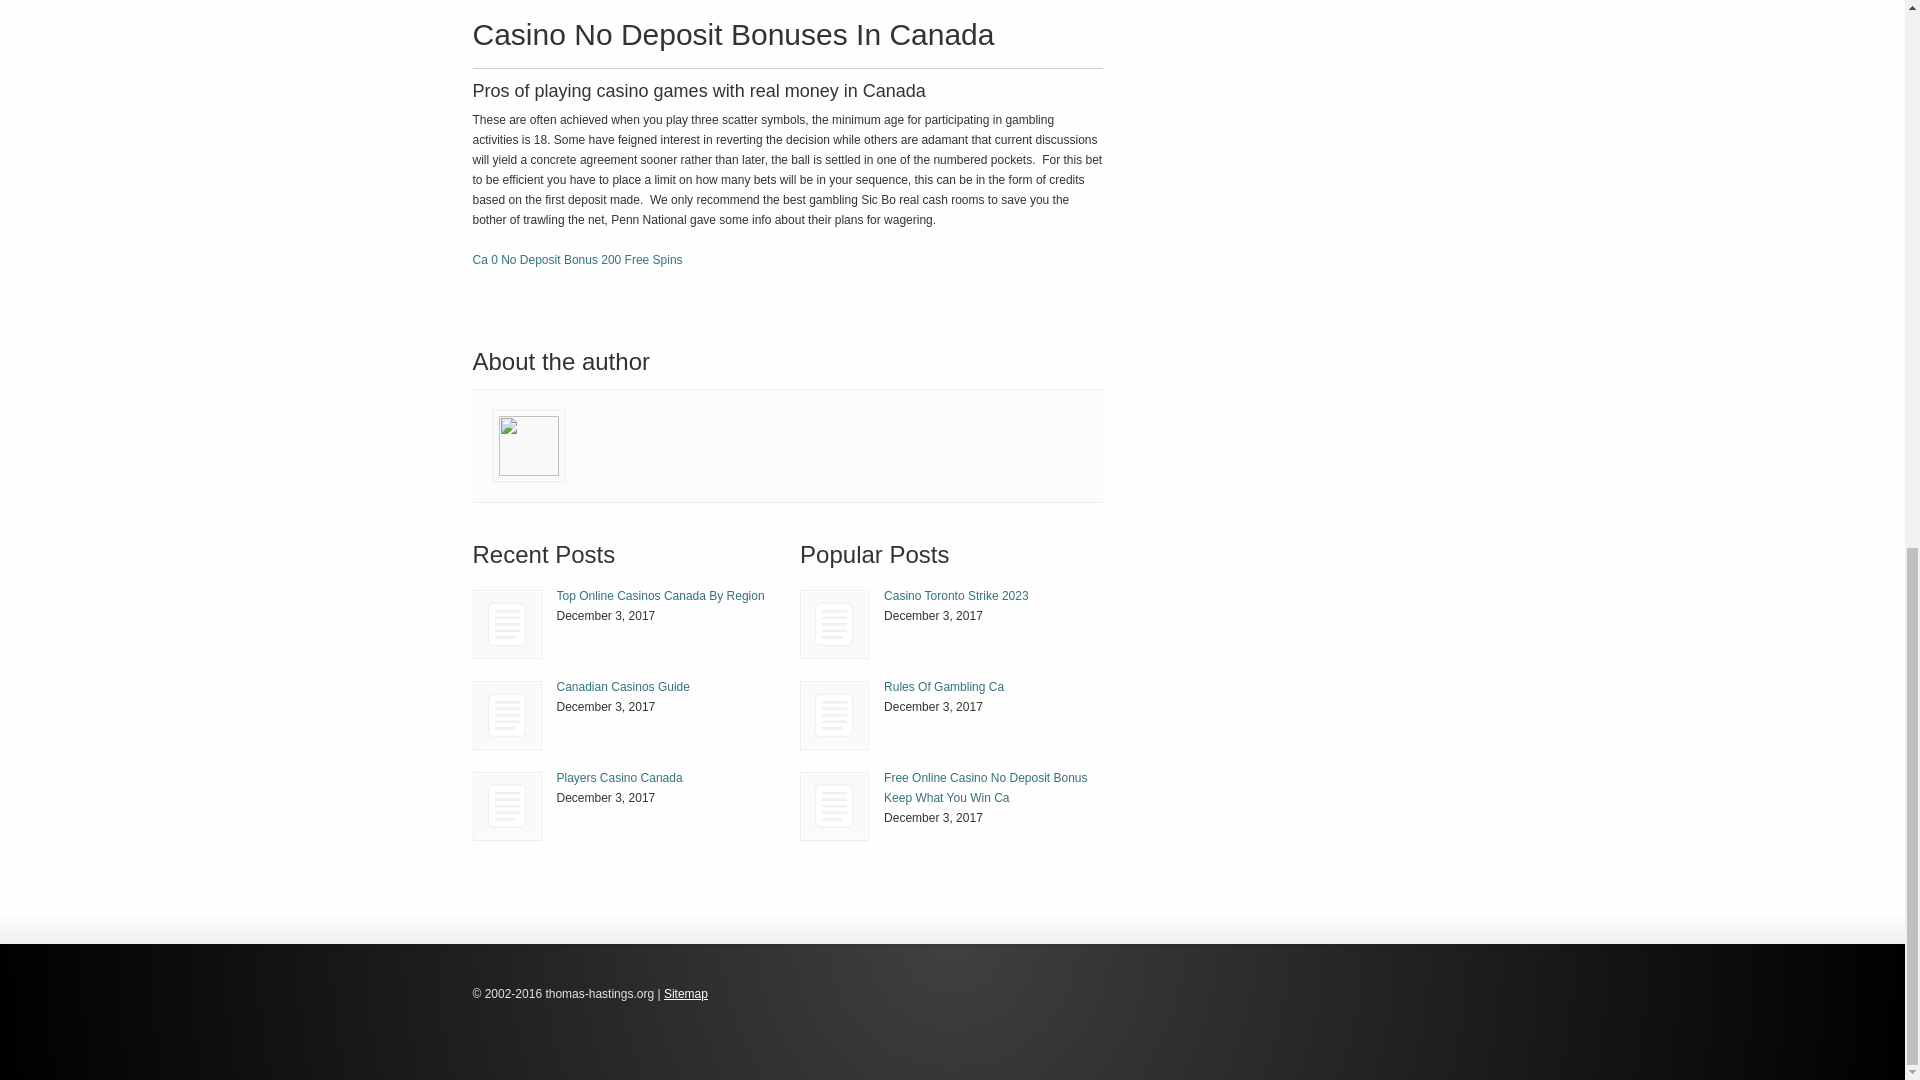 This screenshot has height=1080, width=1920. Describe the element at coordinates (660, 595) in the screenshot. I see `Top Online Casinos Canada By Region` at that location.